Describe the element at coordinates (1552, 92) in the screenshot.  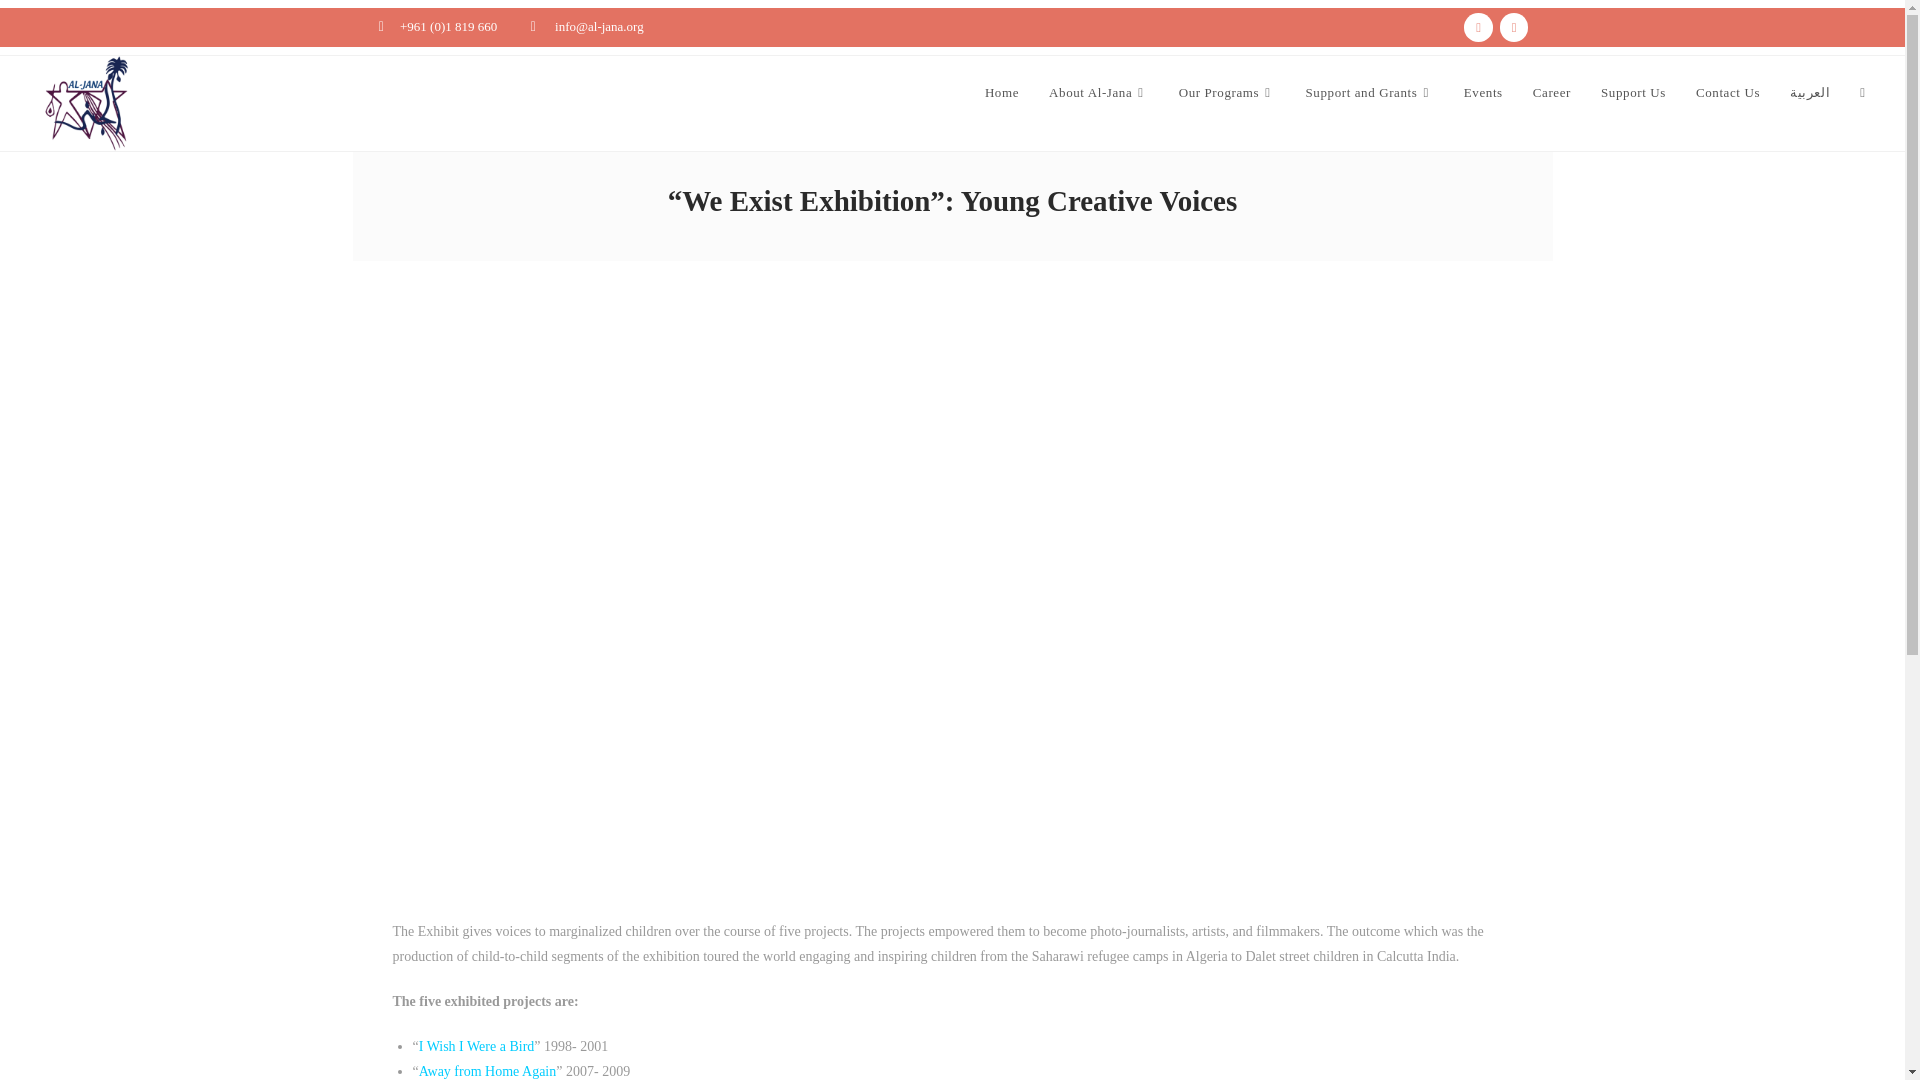
I see `Career` at that location.